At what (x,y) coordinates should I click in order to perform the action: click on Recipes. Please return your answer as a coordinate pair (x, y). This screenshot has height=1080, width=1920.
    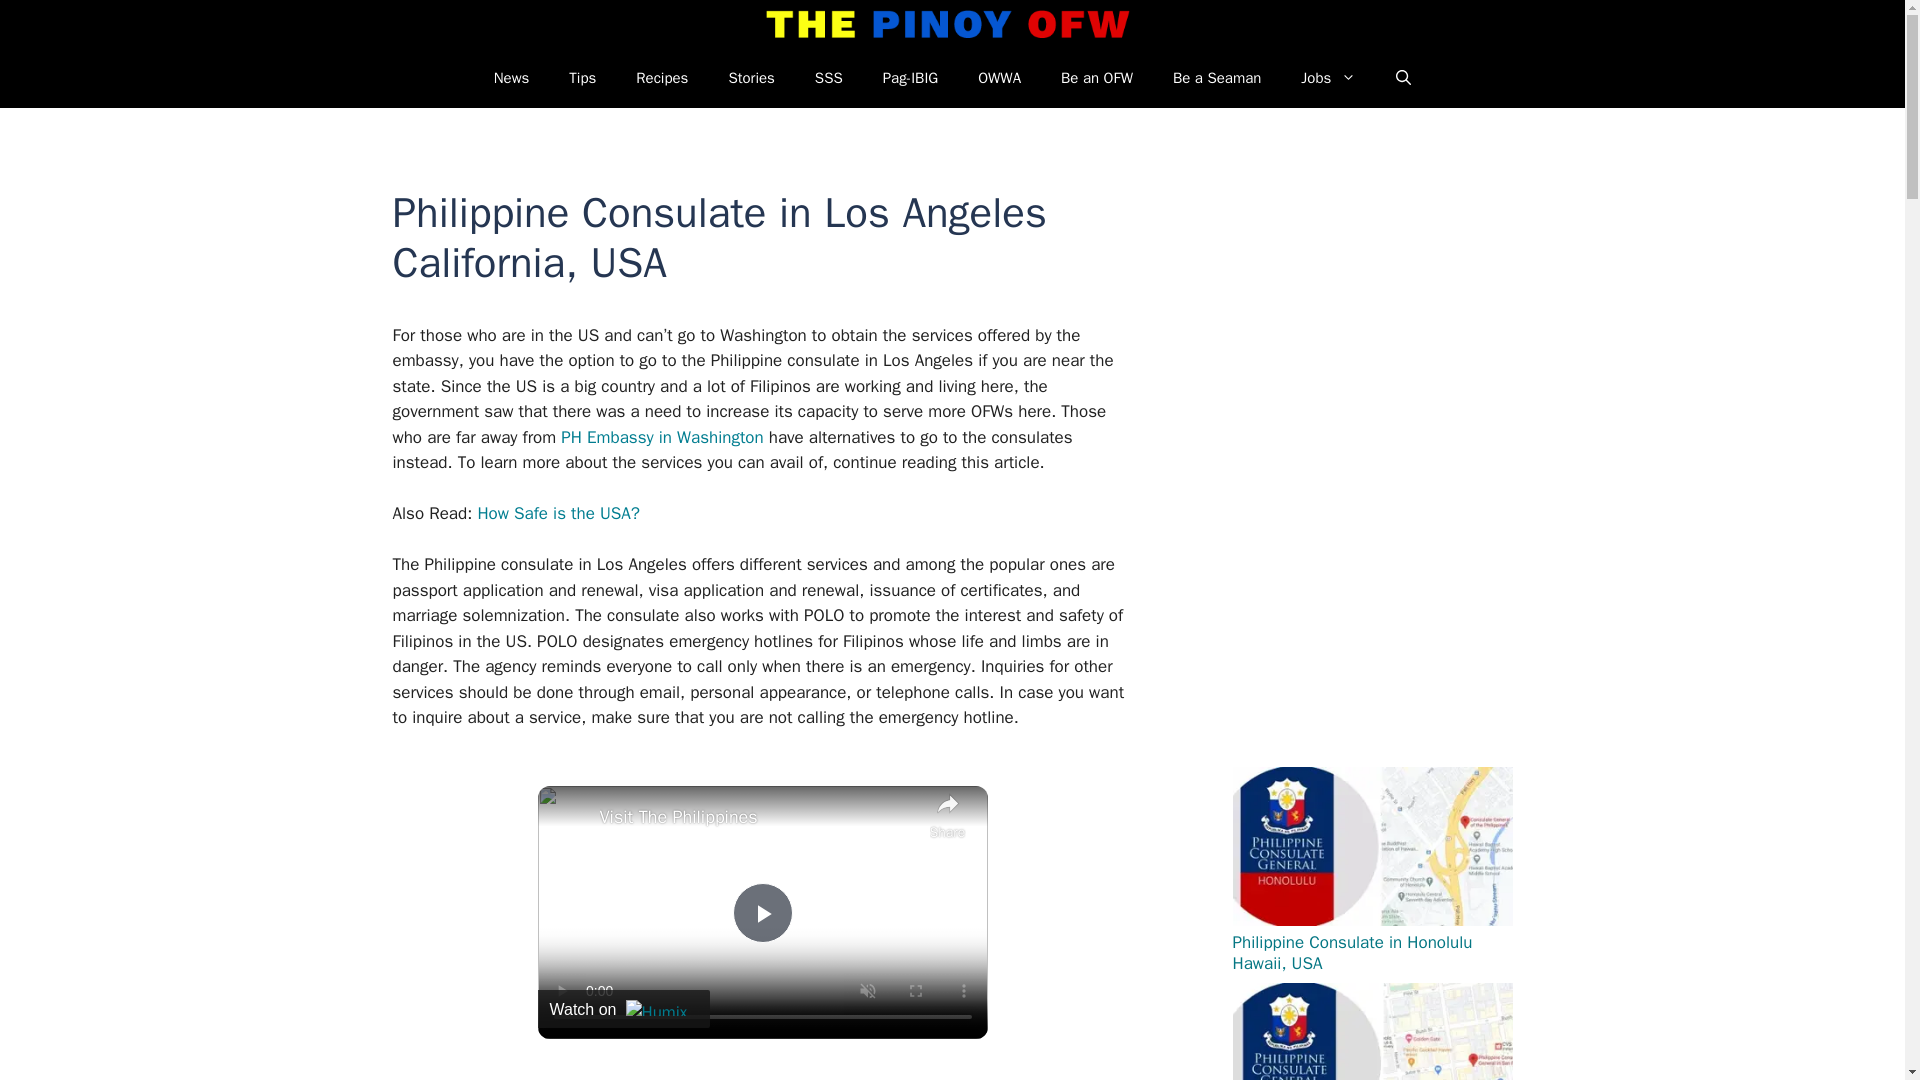
    Looking at the image, I should click on (662, 78).